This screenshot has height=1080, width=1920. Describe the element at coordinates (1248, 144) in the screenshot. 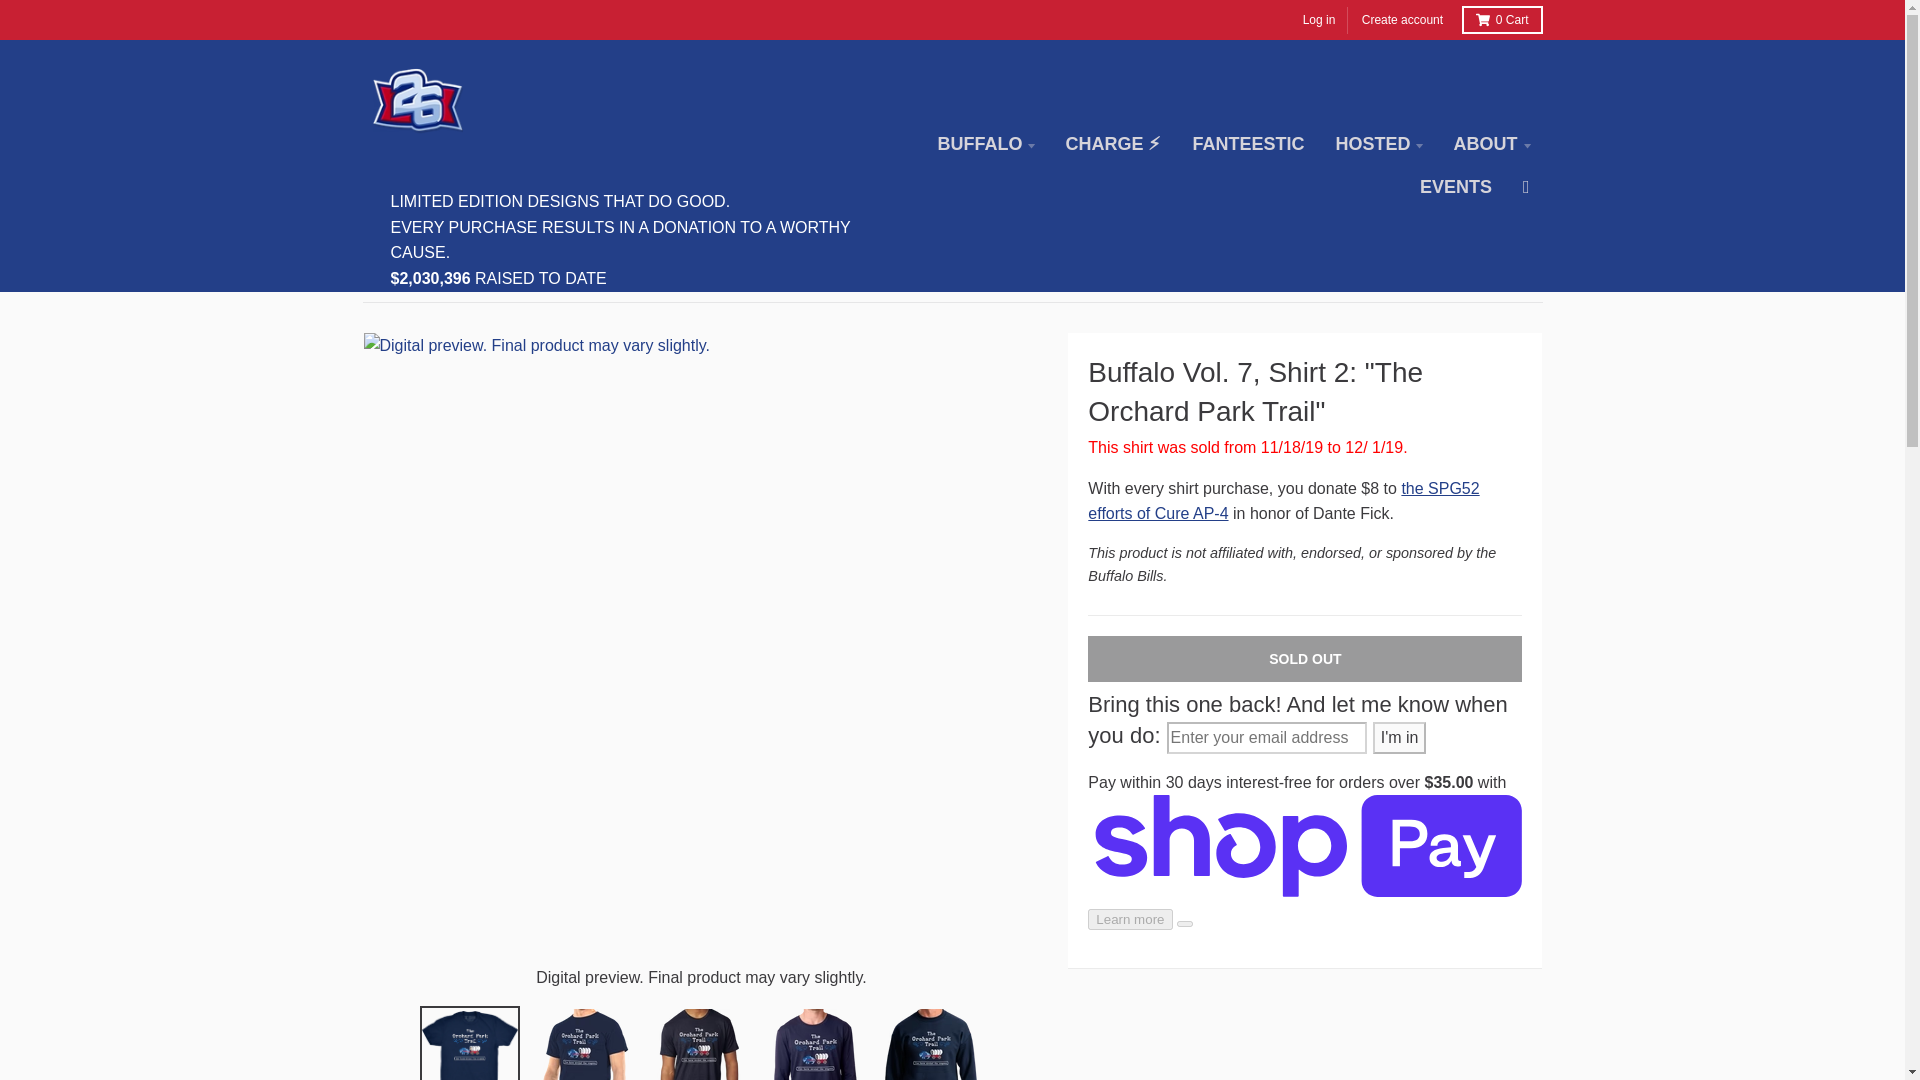

I see `FANTEESTIC` at that location.